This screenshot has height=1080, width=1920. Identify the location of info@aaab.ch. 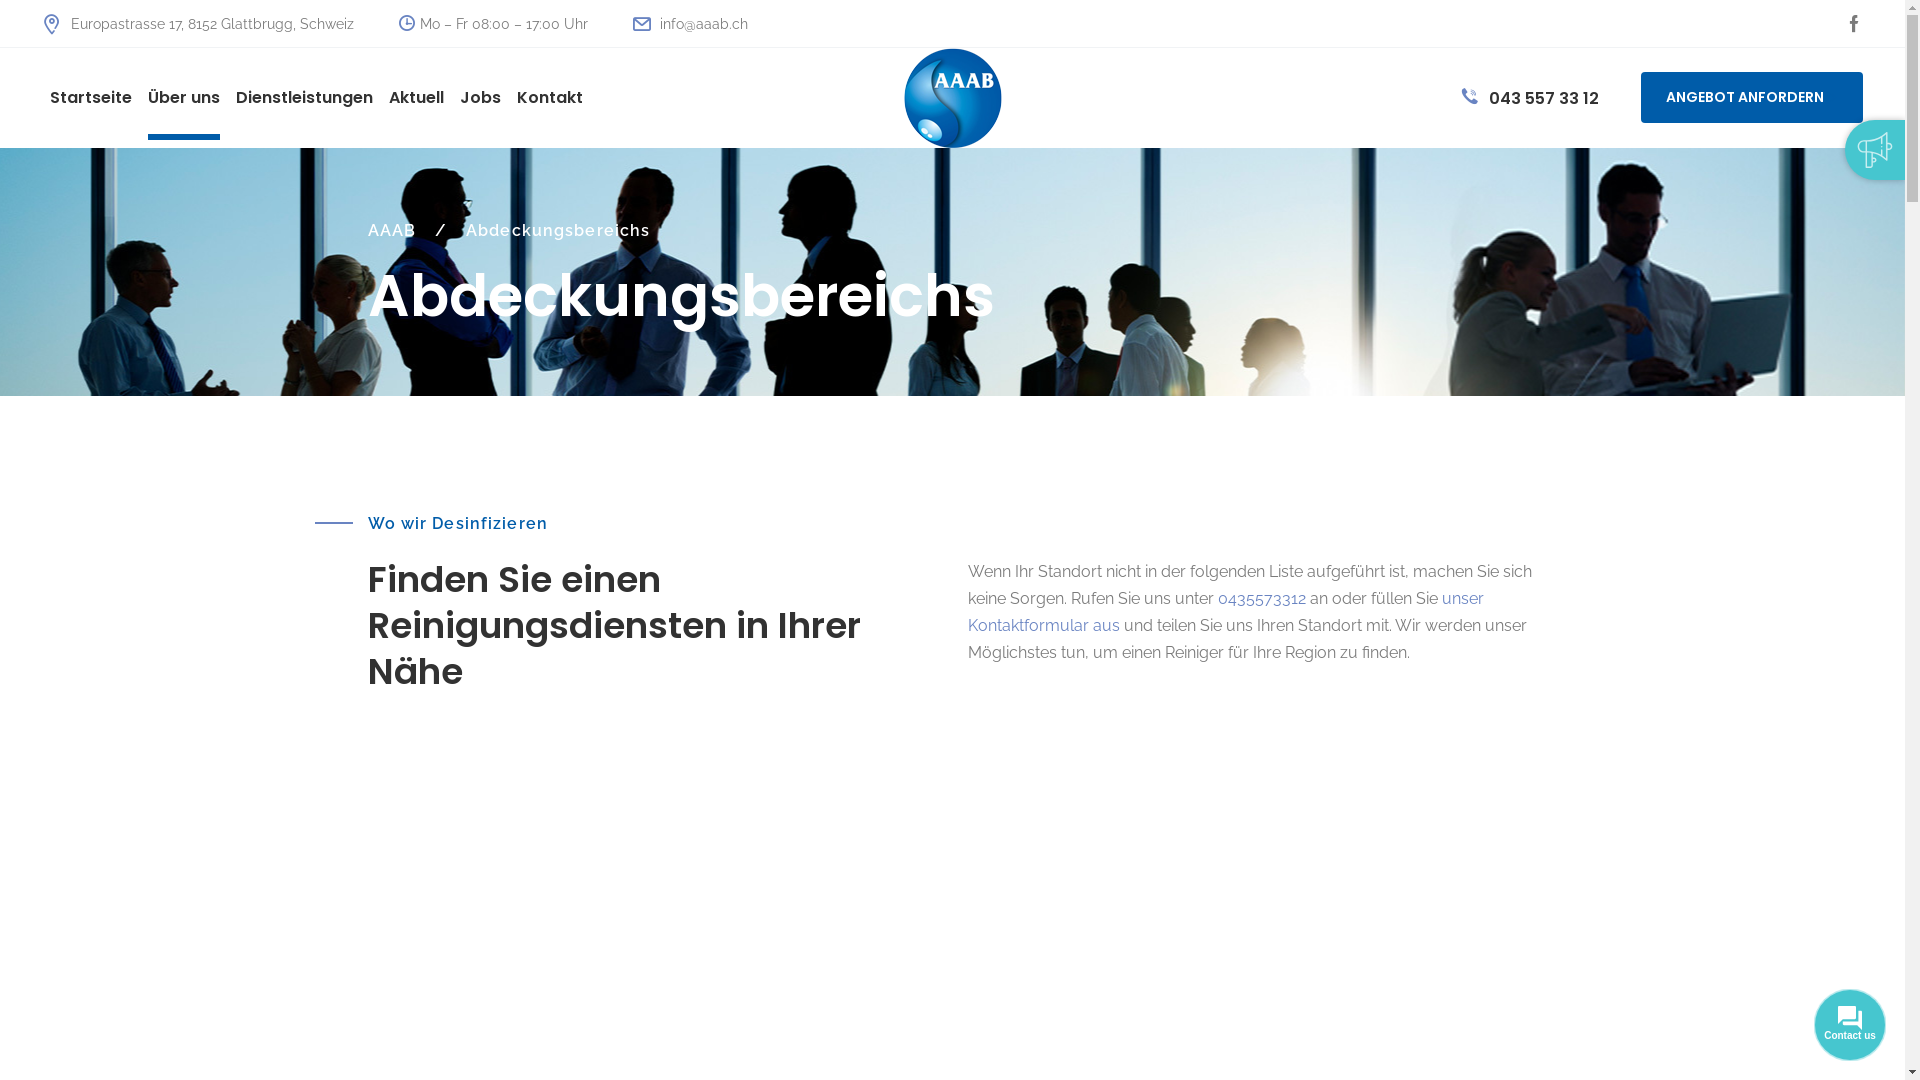
(690, 24).